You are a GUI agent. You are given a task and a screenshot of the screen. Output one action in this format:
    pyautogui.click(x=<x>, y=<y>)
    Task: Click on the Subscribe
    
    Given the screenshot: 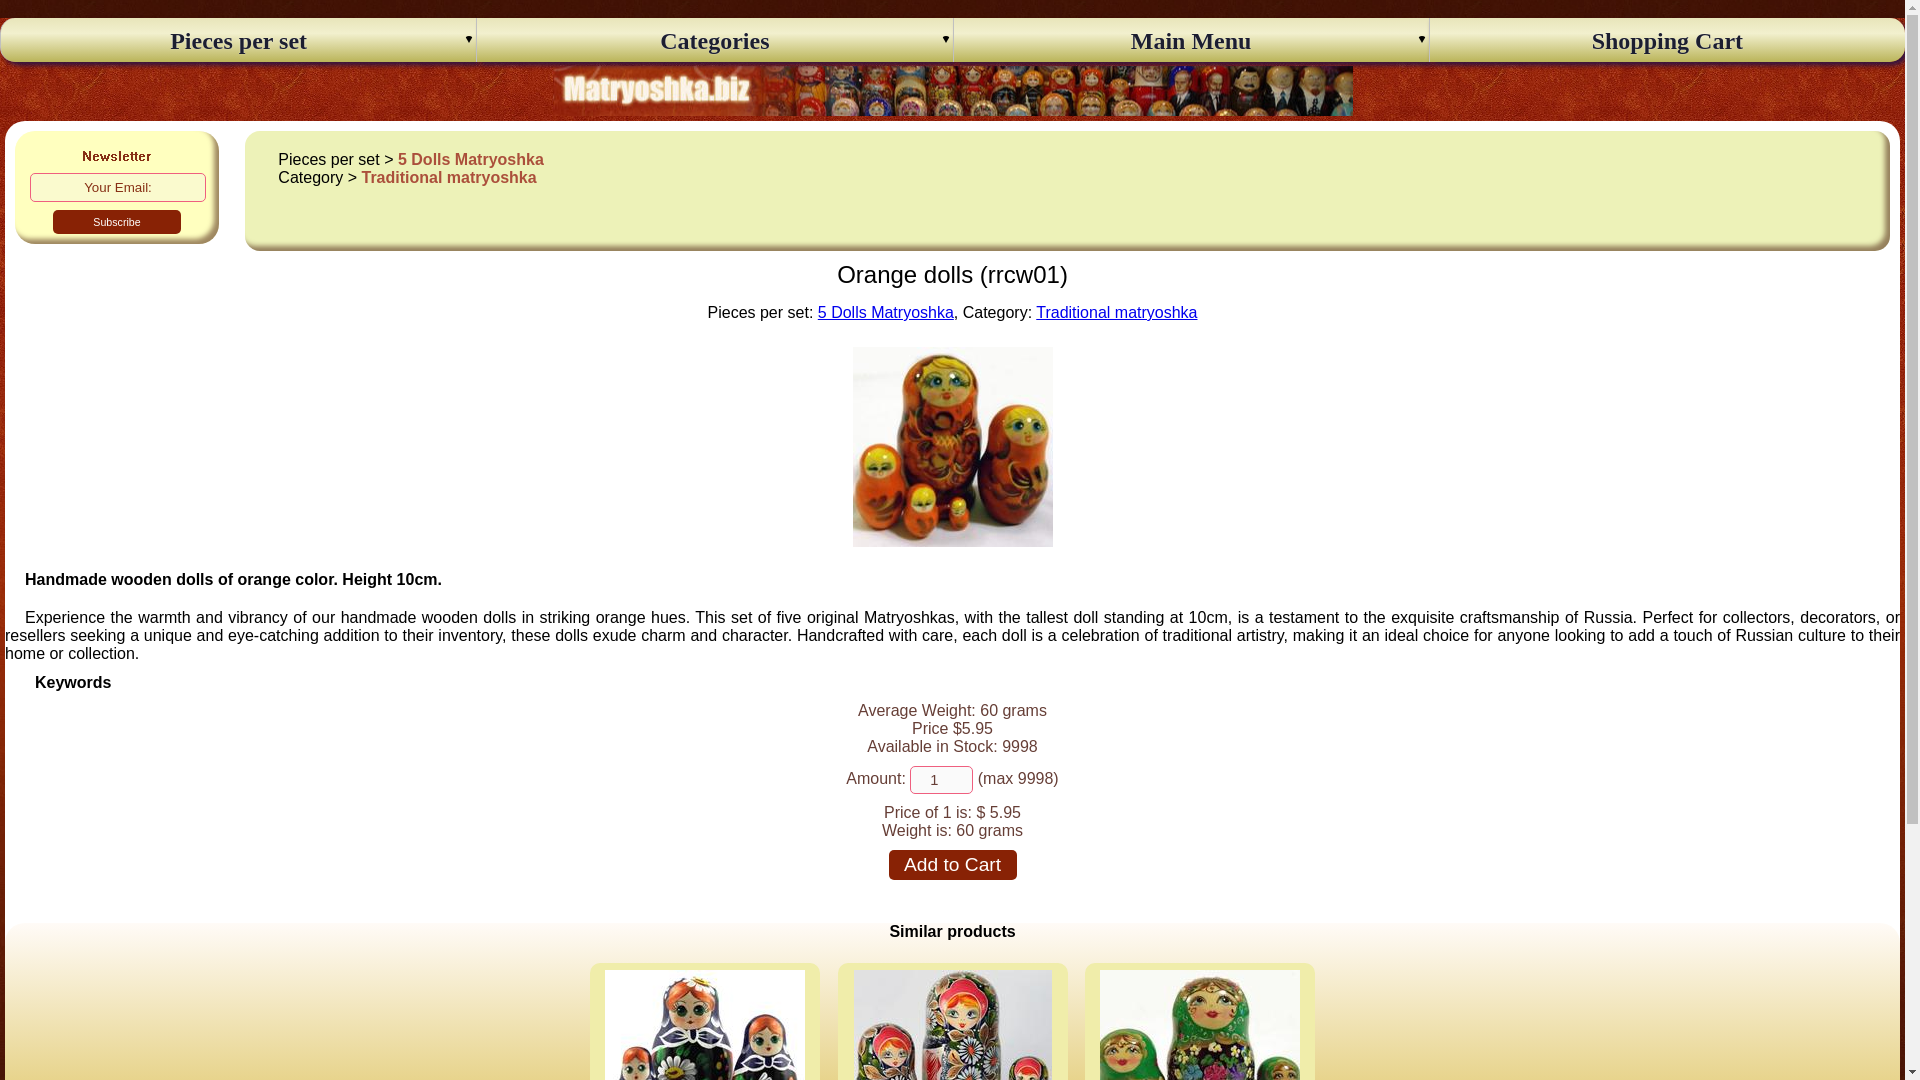 What is the action you would take?
    pyautogui.click(x=116, y=222)
    